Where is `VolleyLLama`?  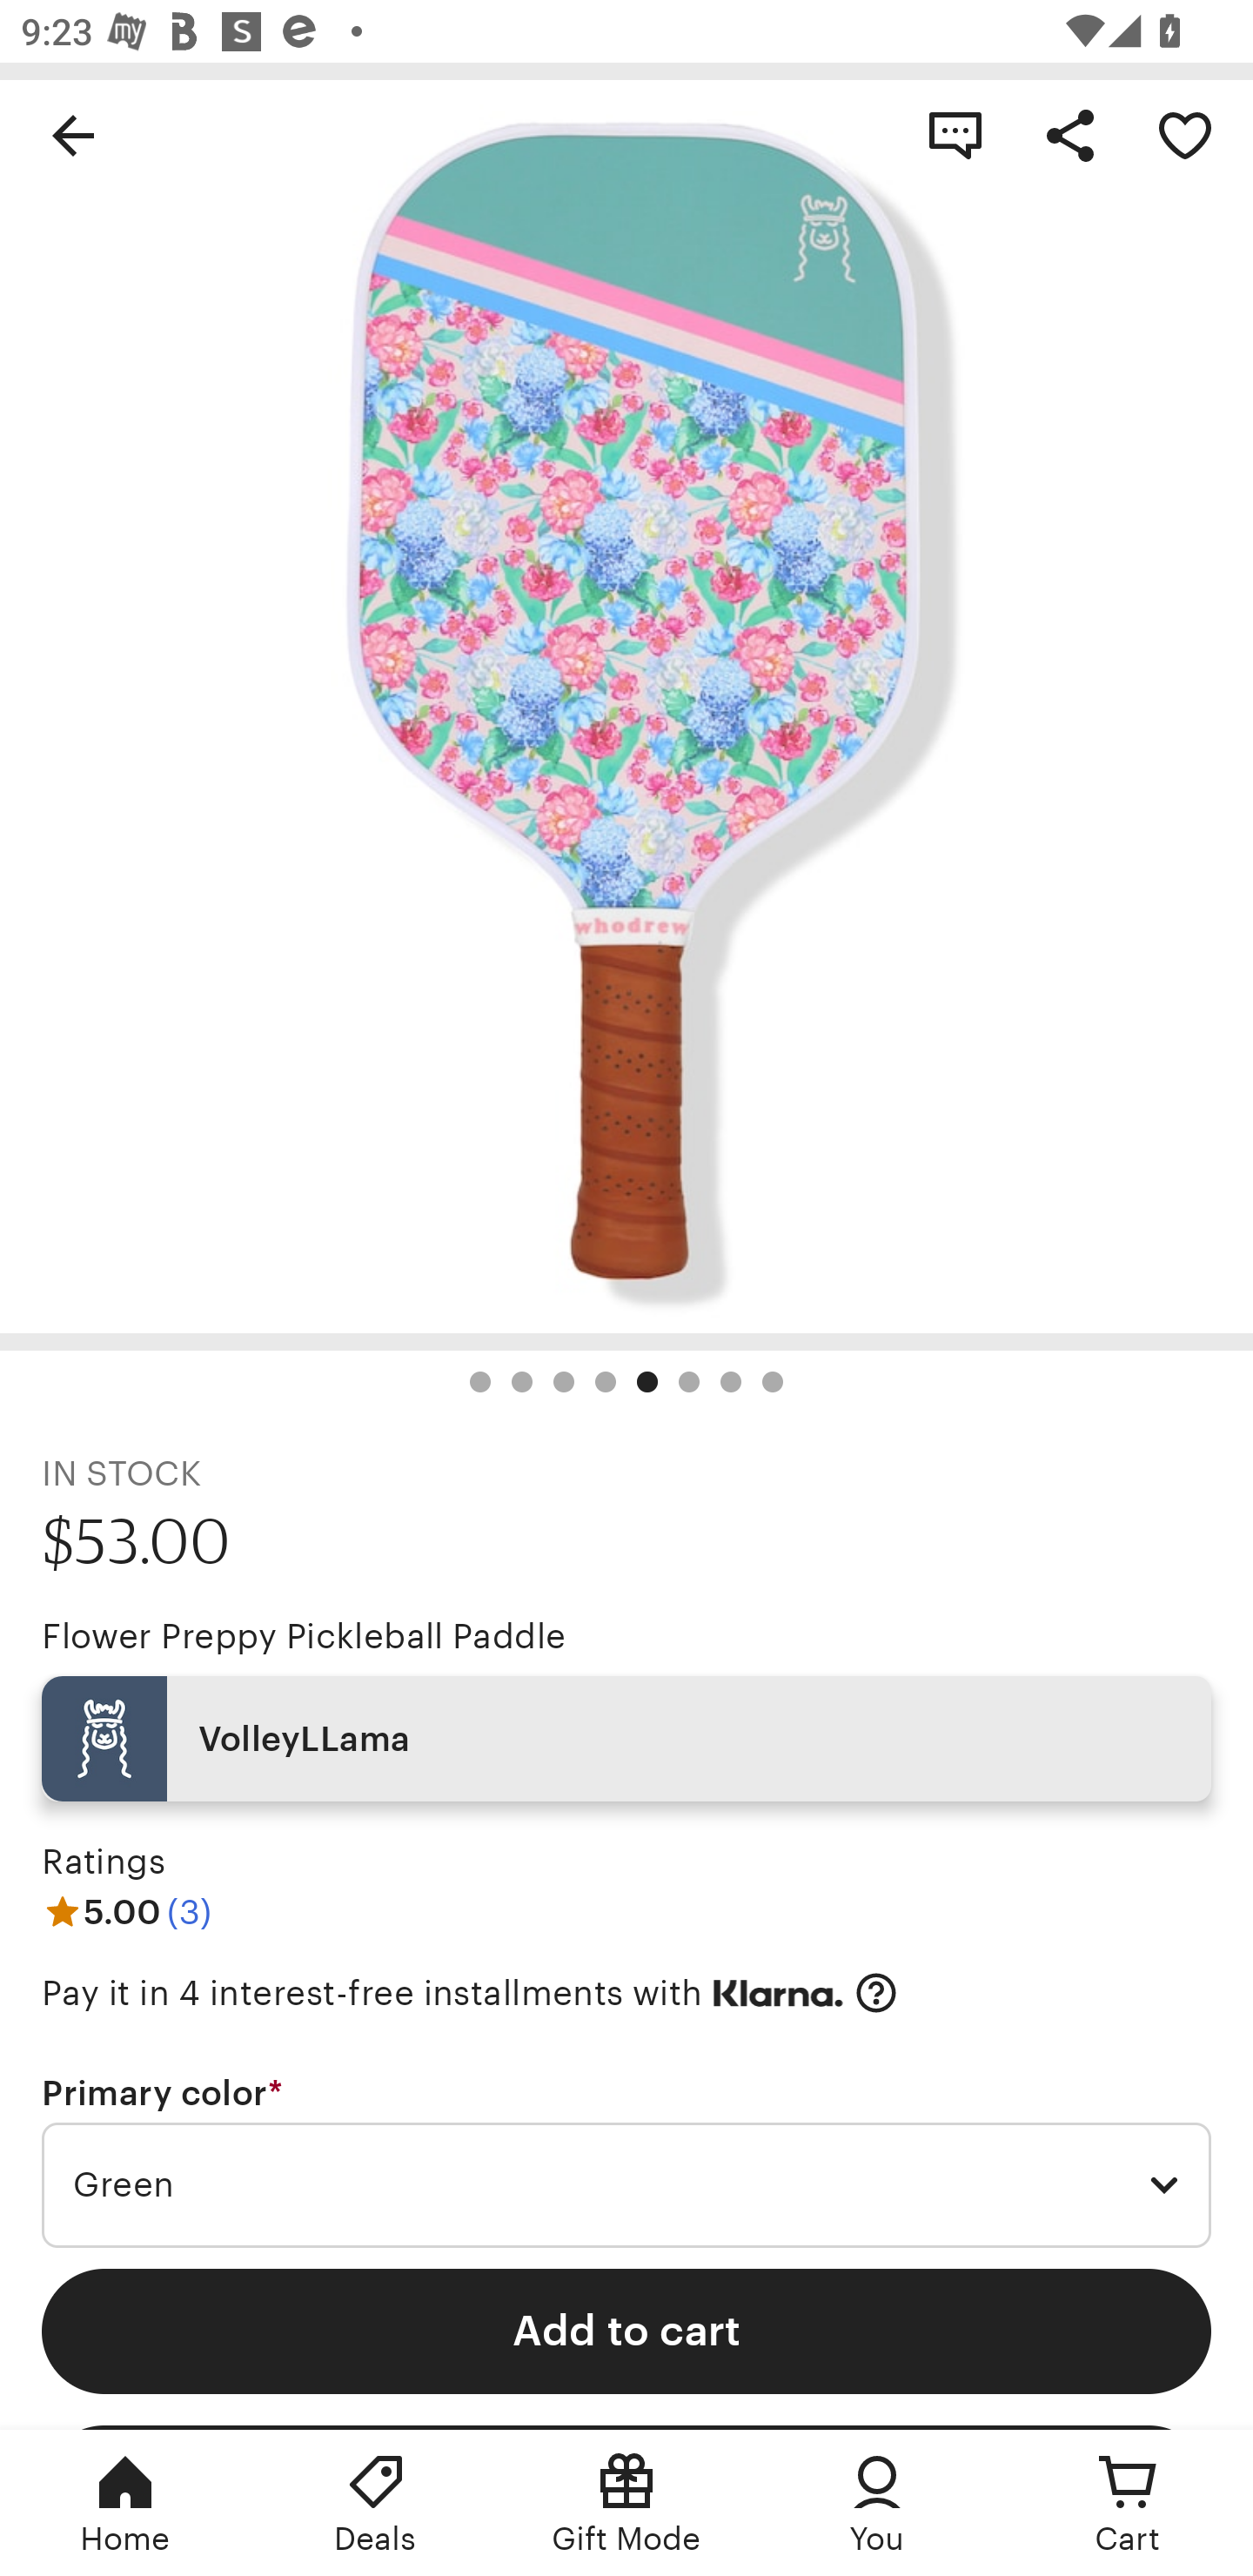
VolleyLLama is located at coordinates (626, 1739).